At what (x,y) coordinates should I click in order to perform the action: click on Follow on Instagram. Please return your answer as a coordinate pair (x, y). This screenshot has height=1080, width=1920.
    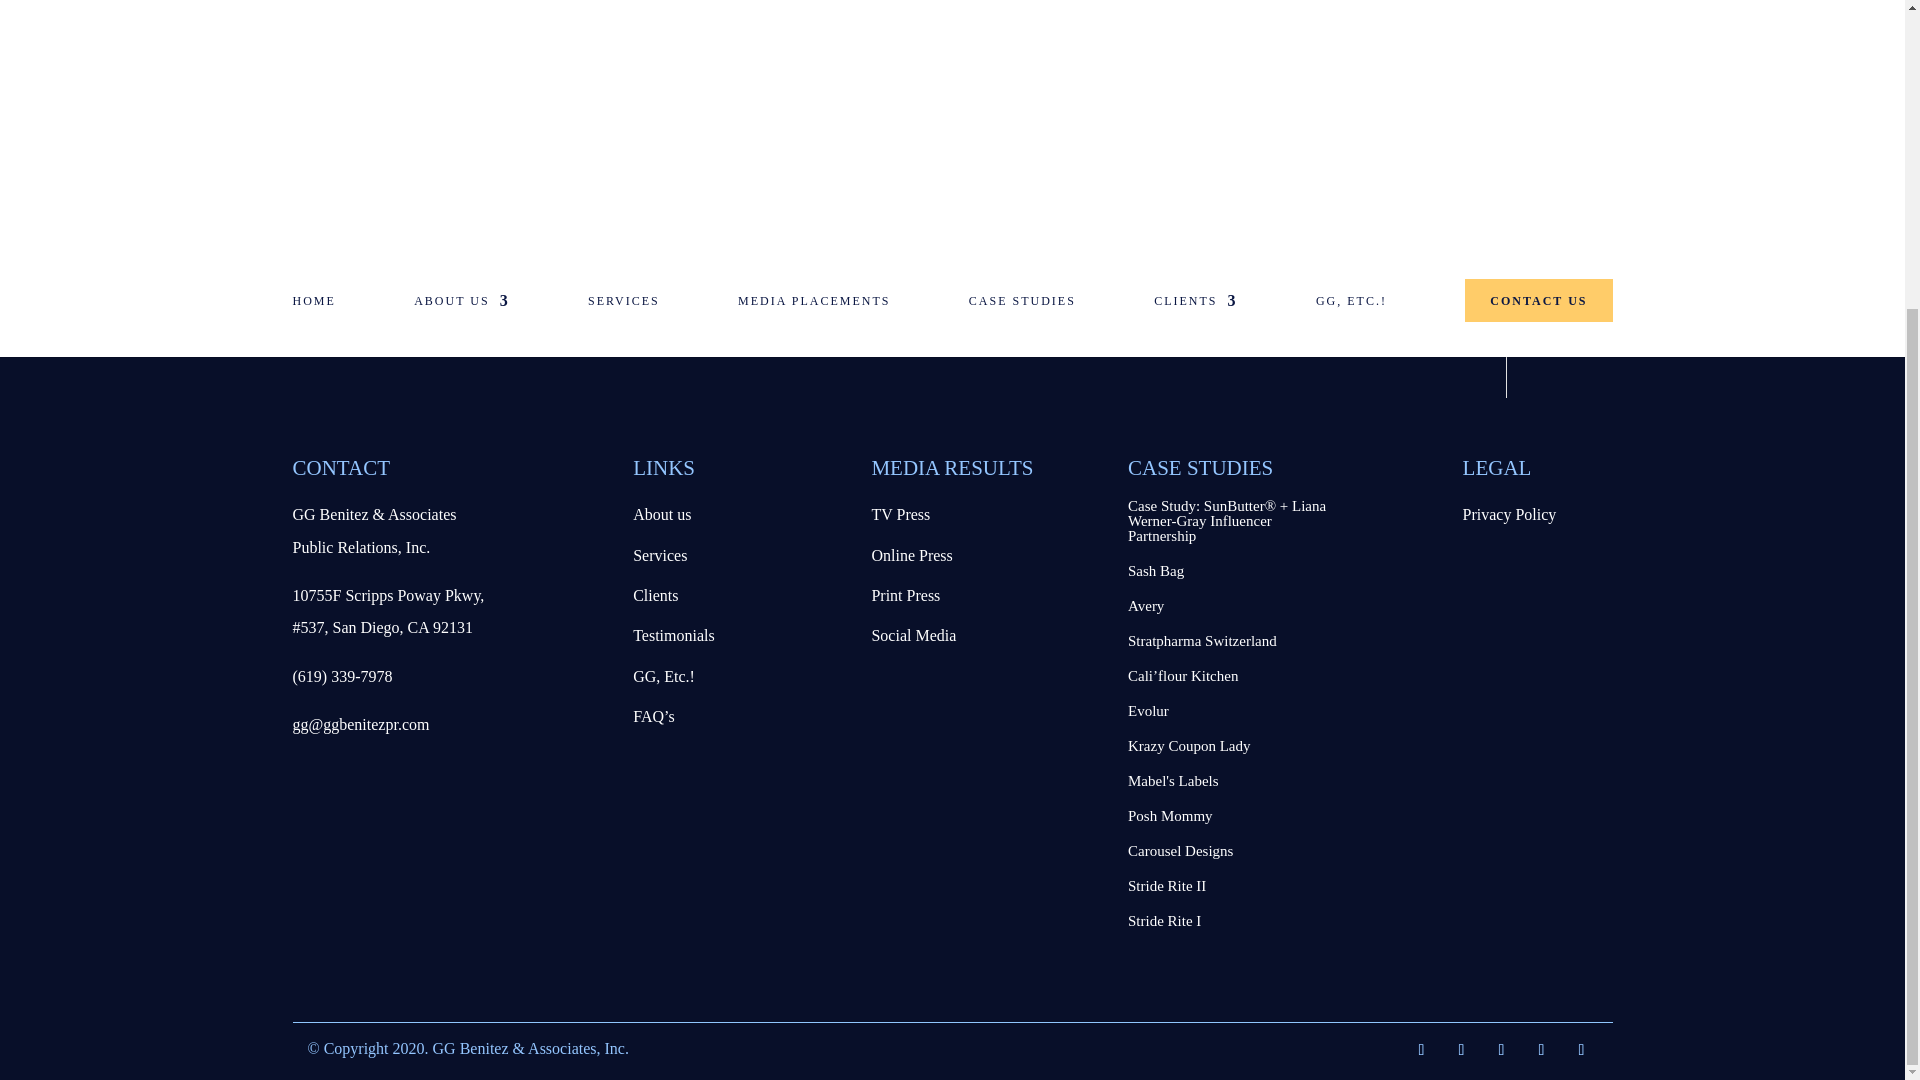
    Looking at the image, I should click on (1542, 1049).